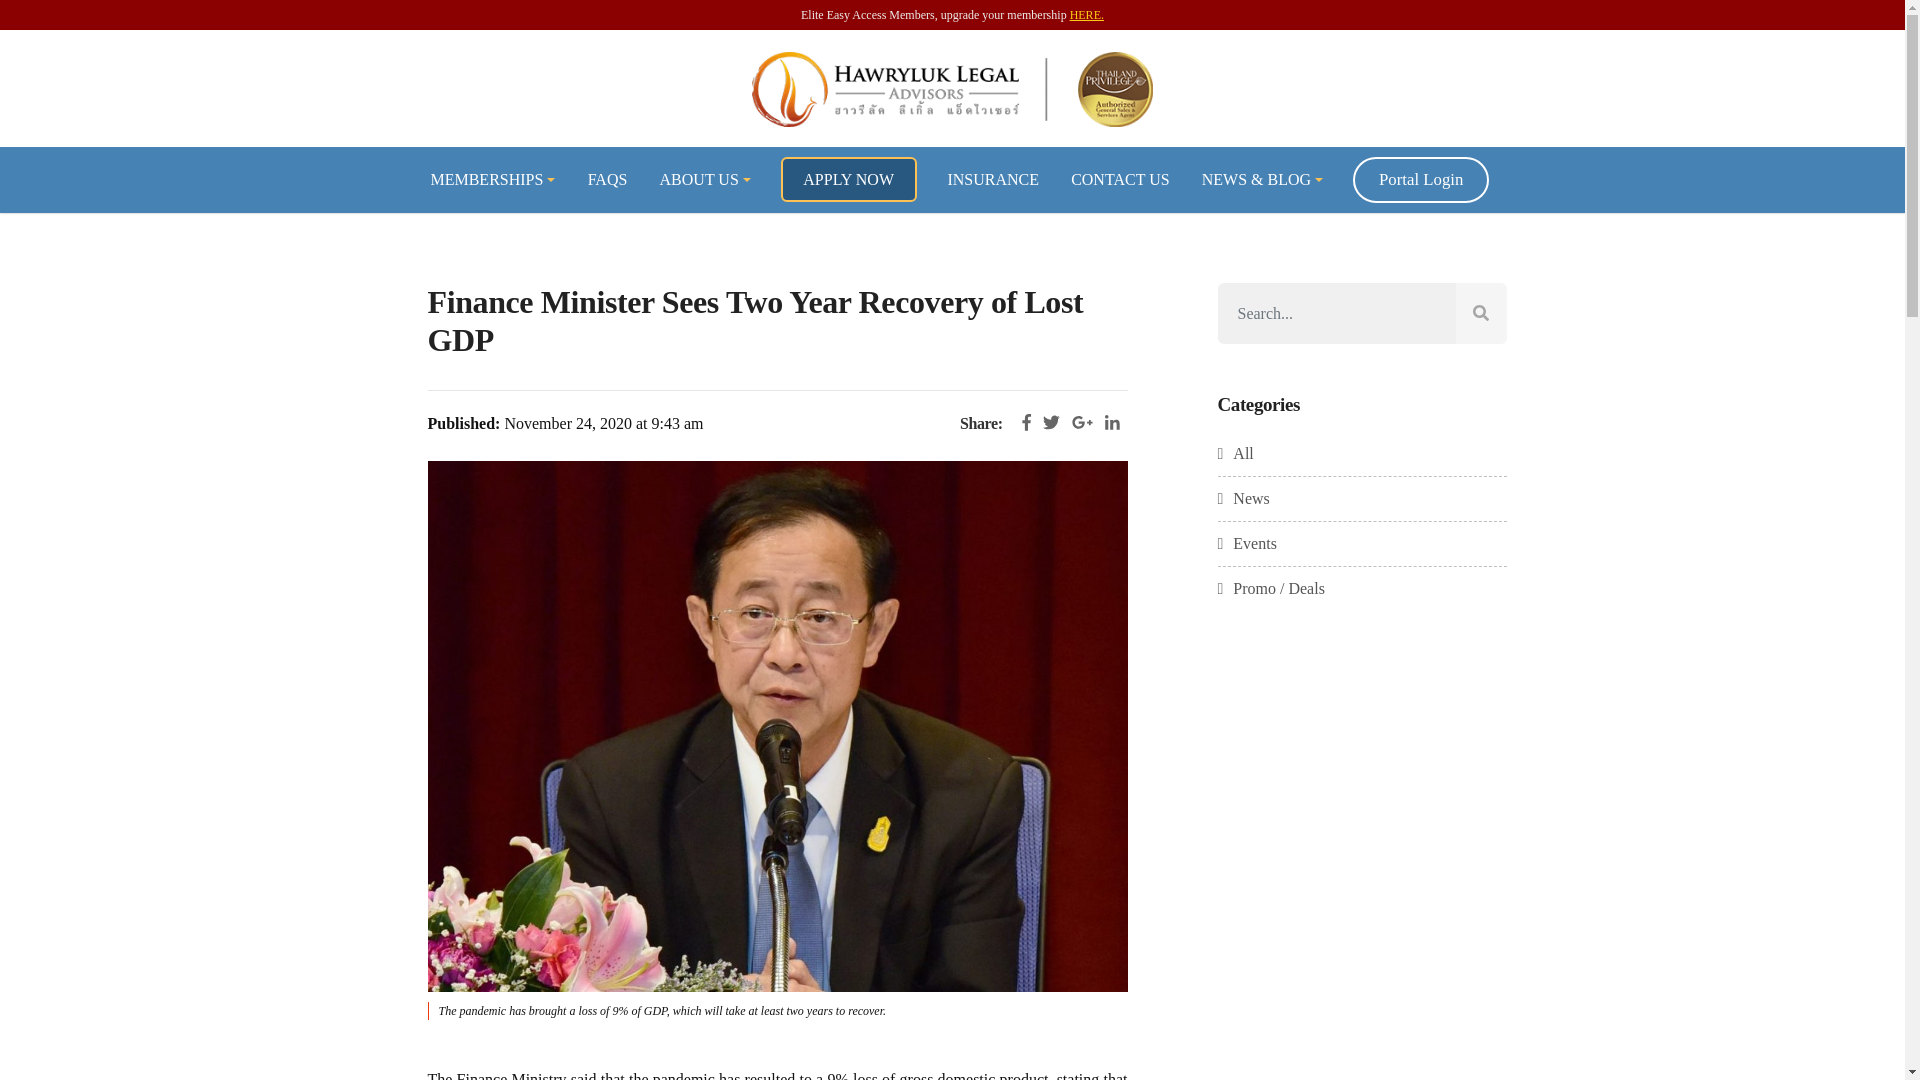  What do you see at coordinates (704, 178) in the screenshot?
I see `ABOUT US` at bounding box center [704, 178].